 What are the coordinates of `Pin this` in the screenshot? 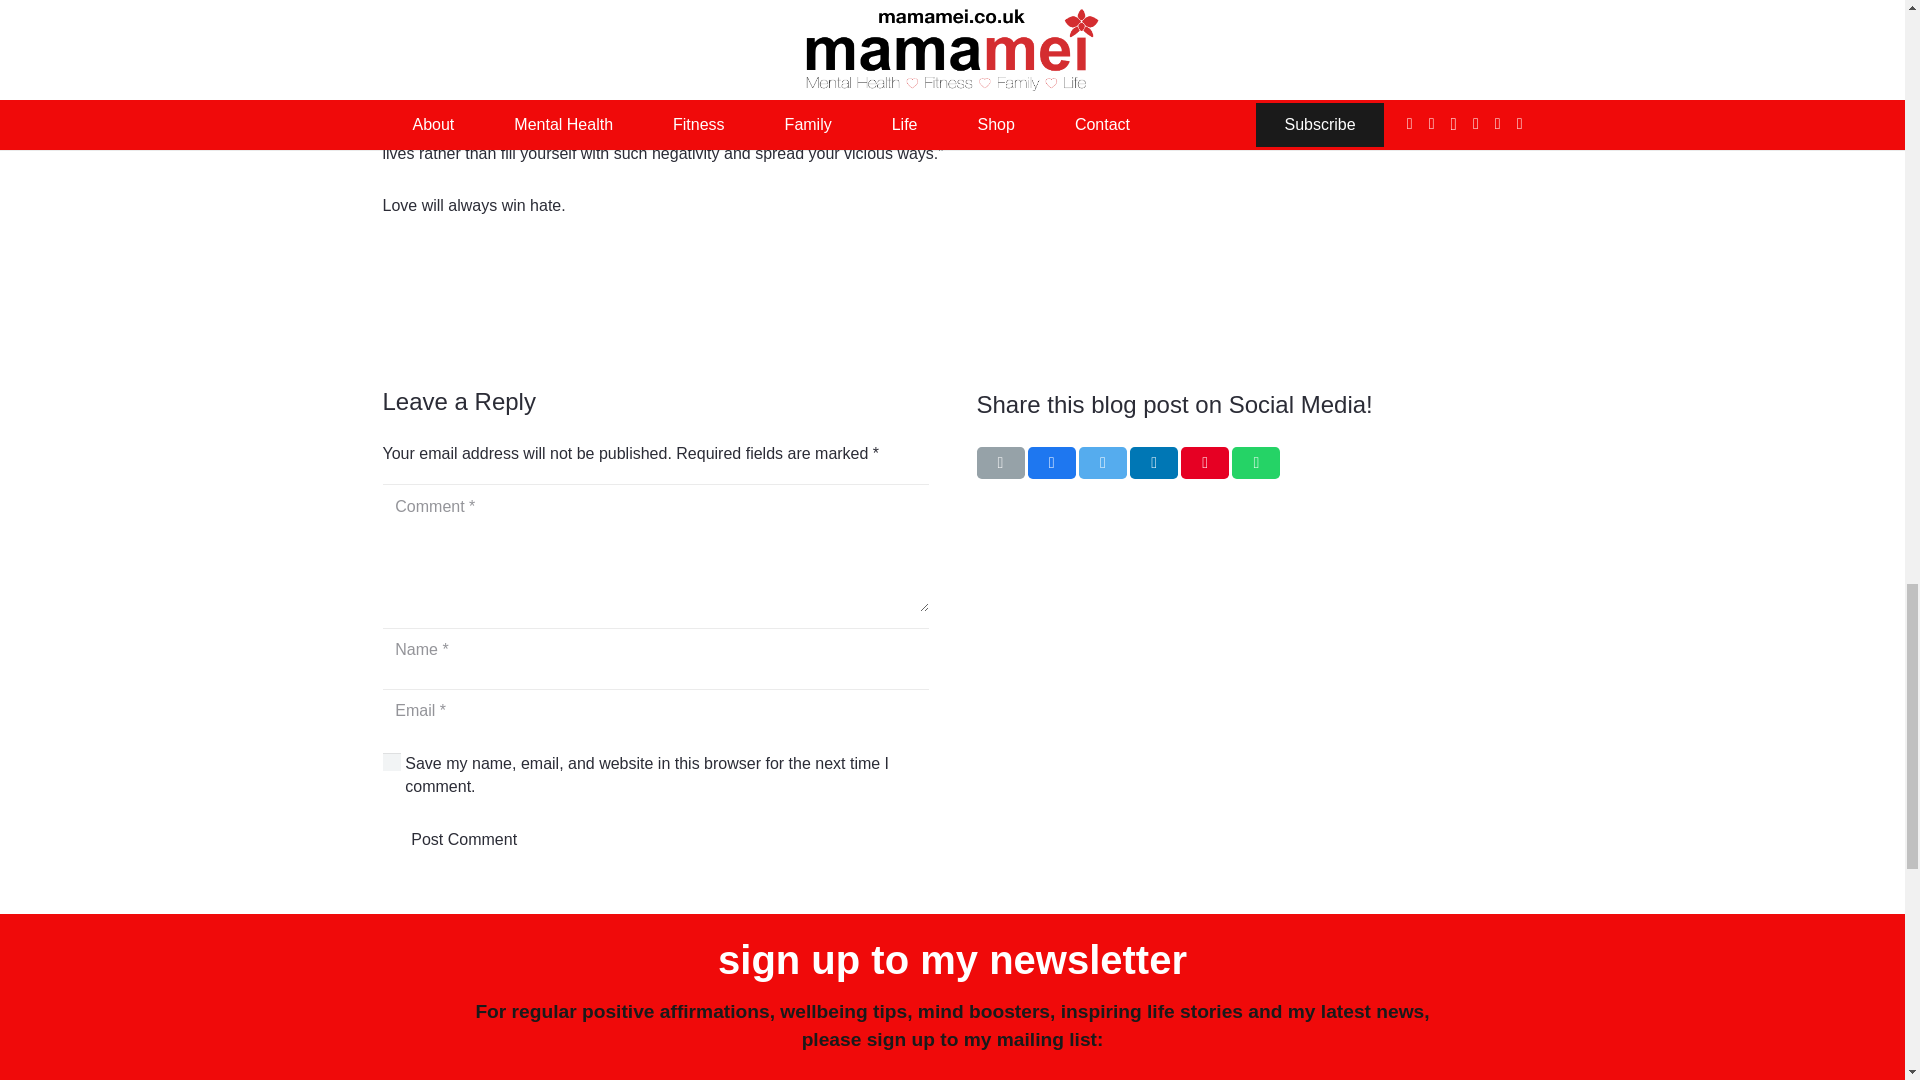 It's located at (1204, 463).